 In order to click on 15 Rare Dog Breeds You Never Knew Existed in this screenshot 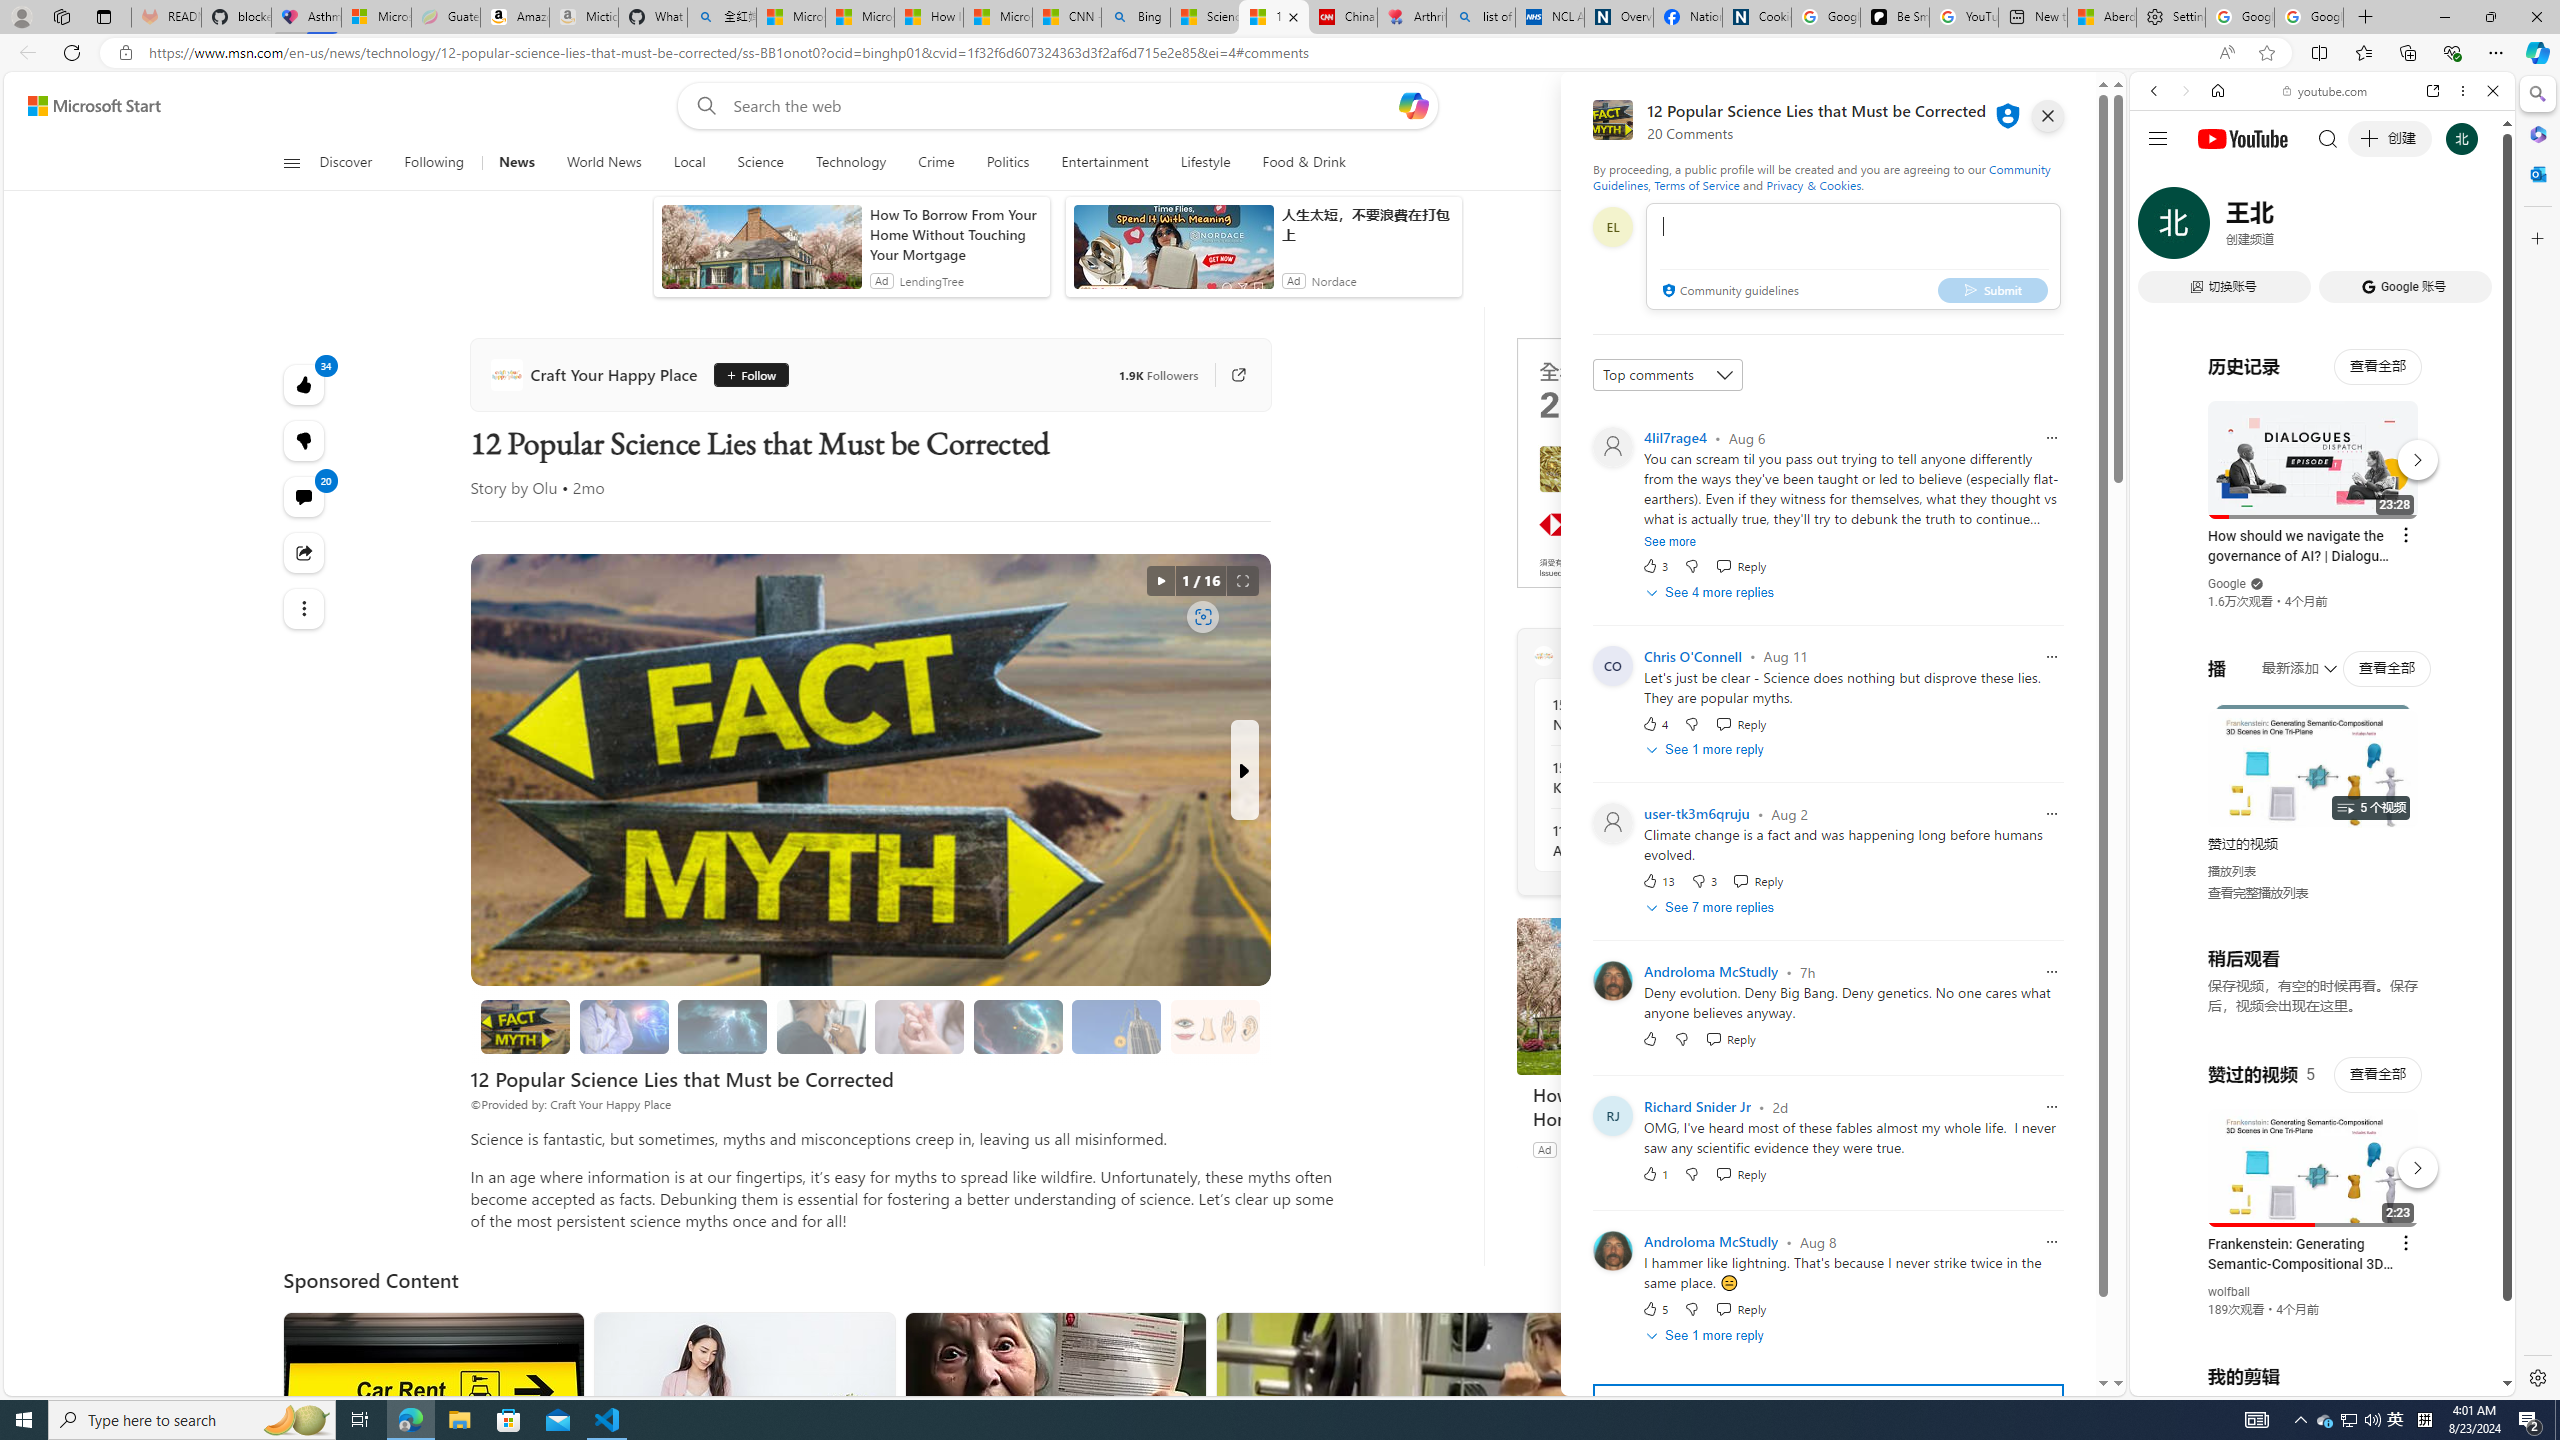, I will do `click(1661, 777)`.